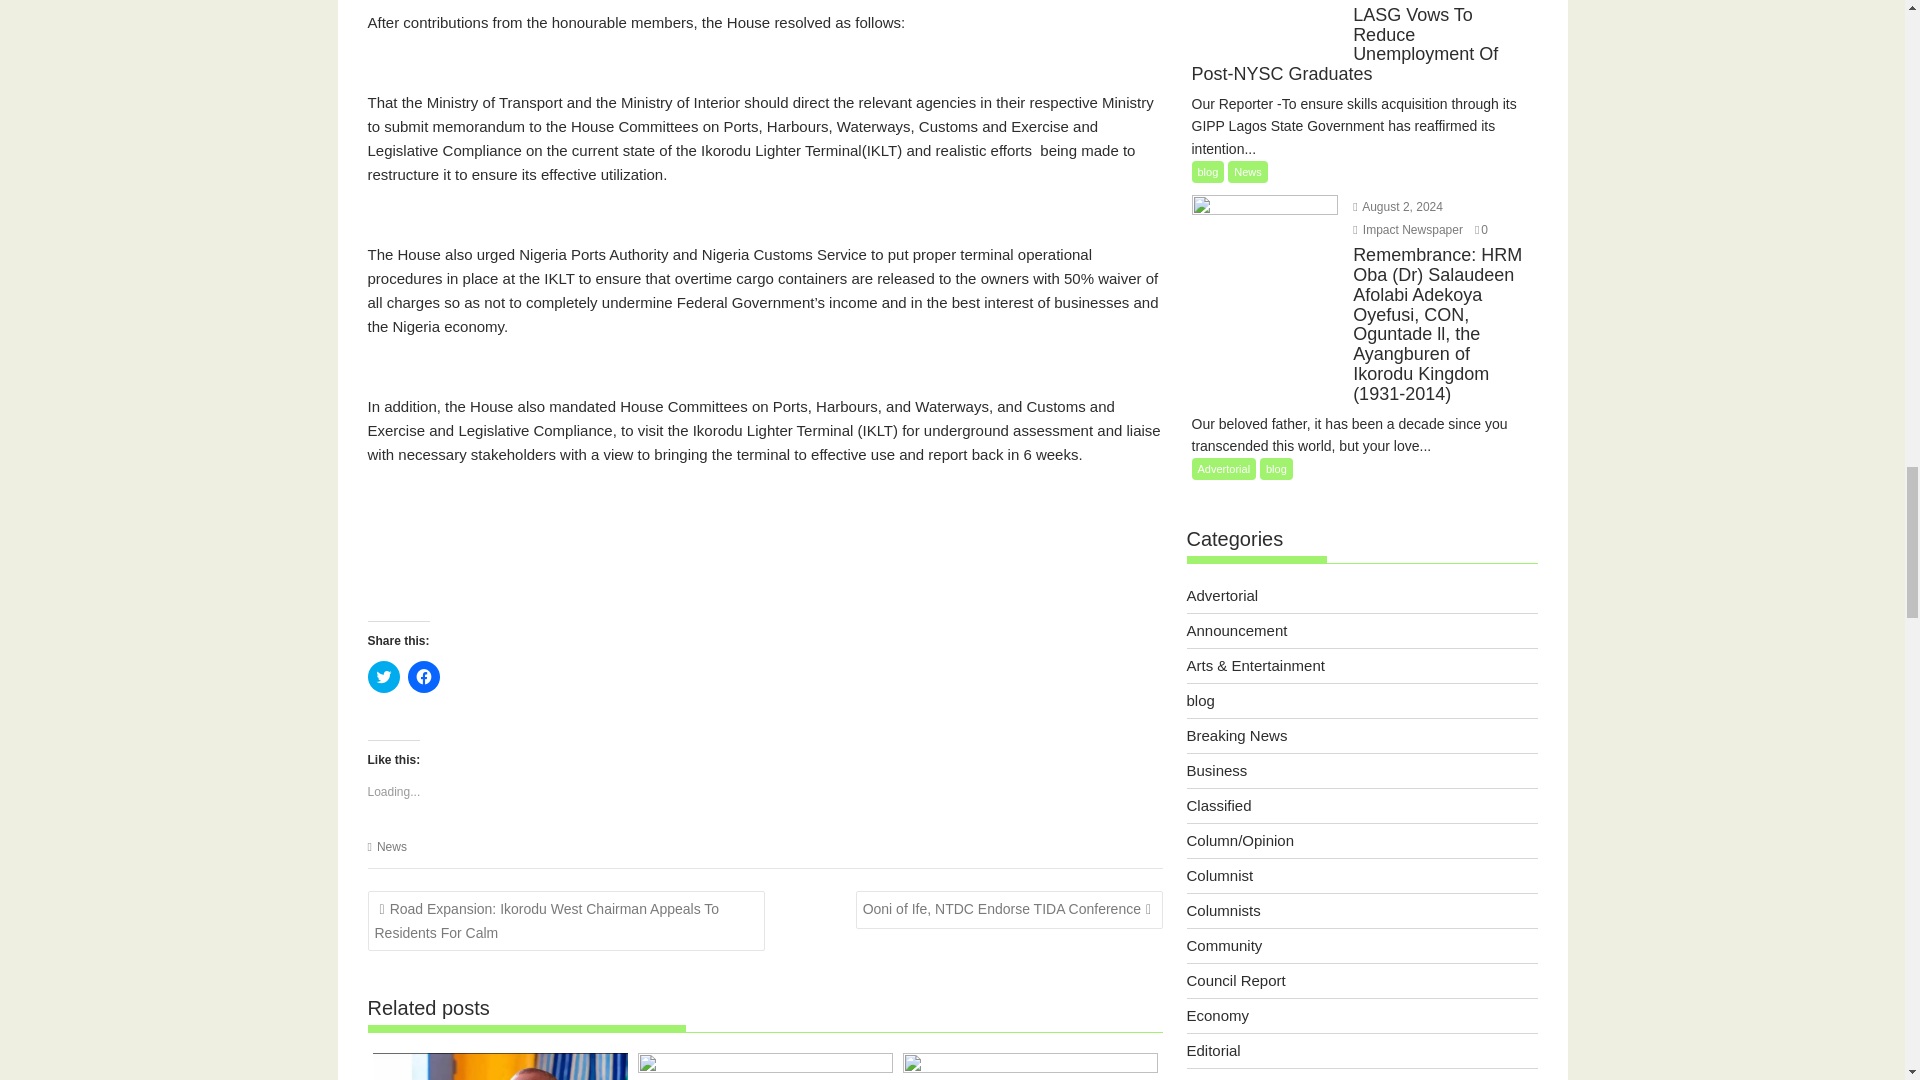  What do you see at coordinates (423, 676) in the screenshot?
I see `Click to share on Facebook` at bounding box center [423, 676].